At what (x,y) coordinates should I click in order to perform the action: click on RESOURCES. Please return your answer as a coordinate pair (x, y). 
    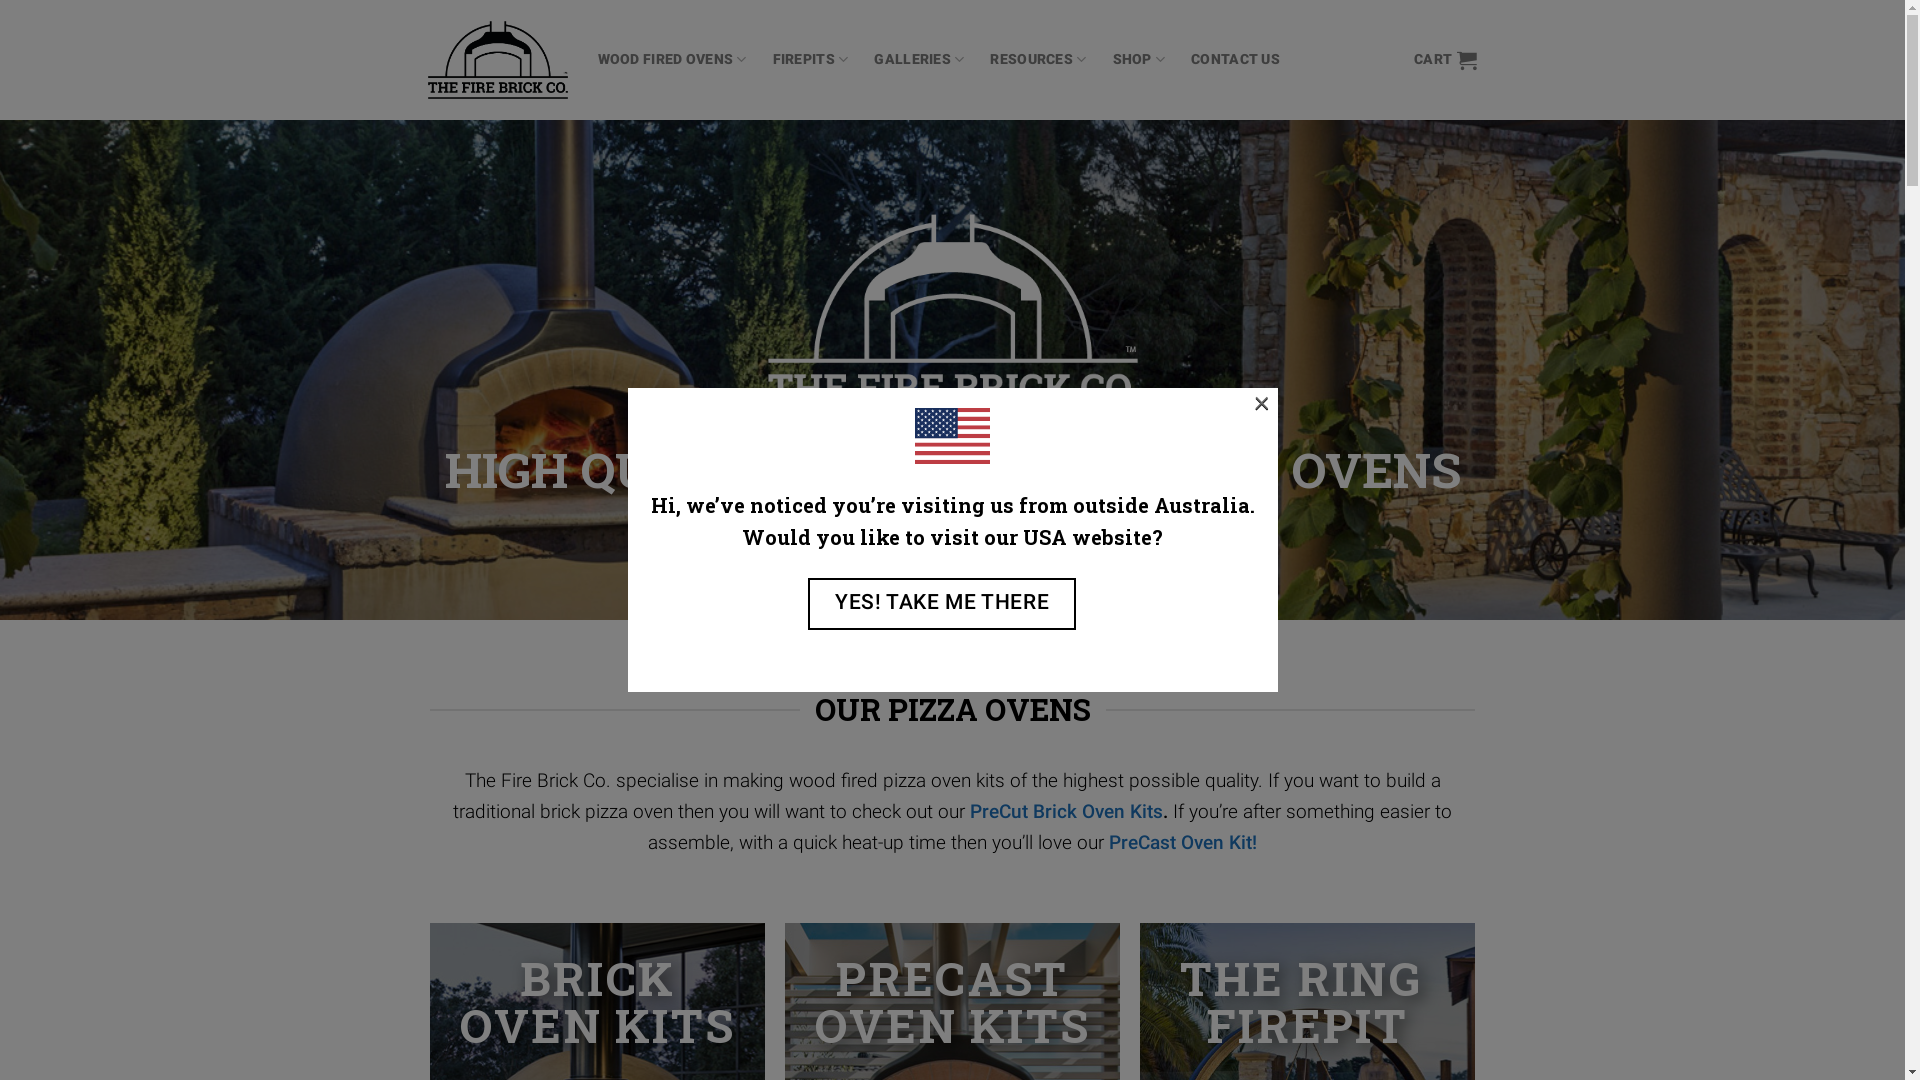
    Looking at the image, I should click on (1038, 60).